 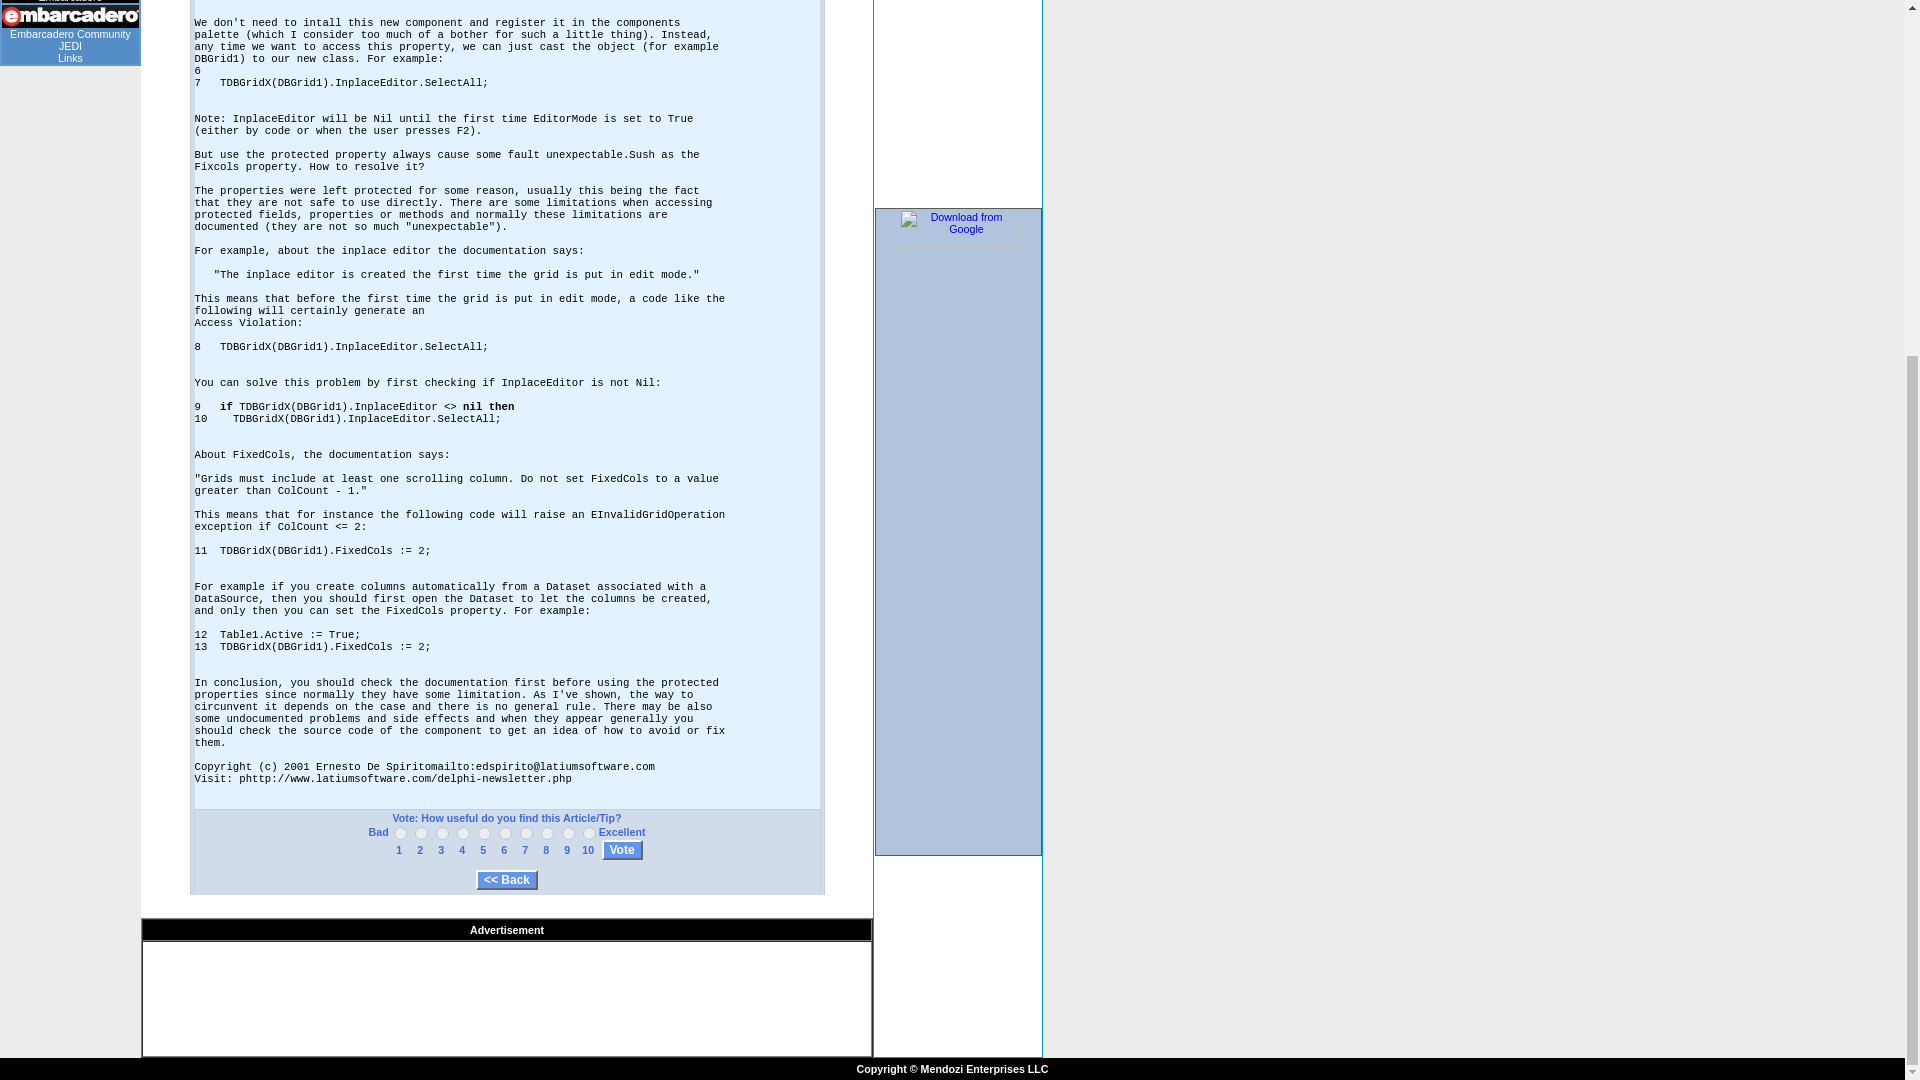 I want to click on 8, so click(x=548, y=834).